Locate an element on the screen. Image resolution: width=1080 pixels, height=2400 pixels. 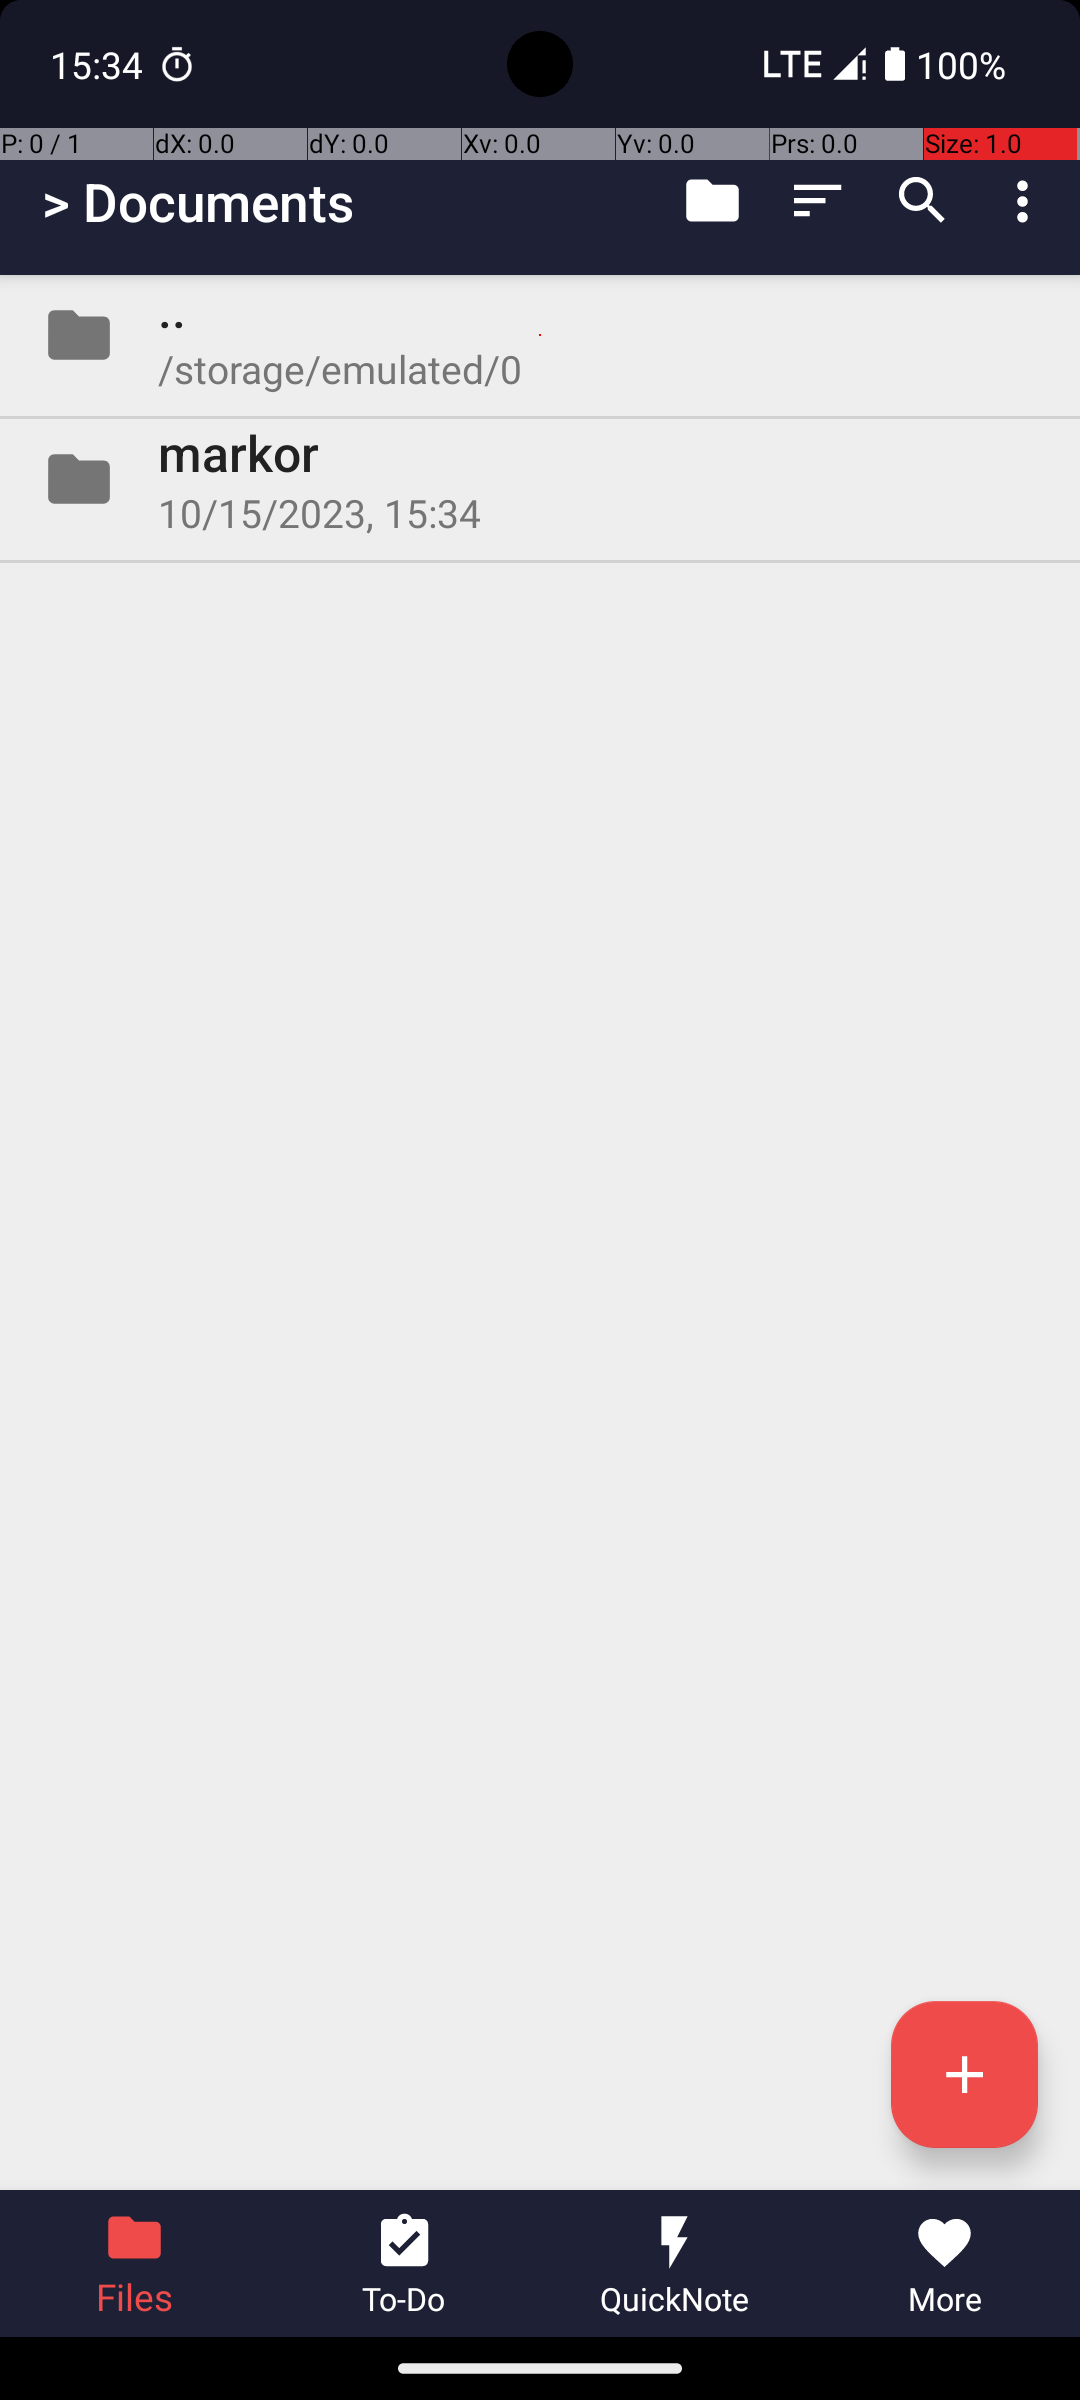
Folder markor  is located at coordinates (540, 479).